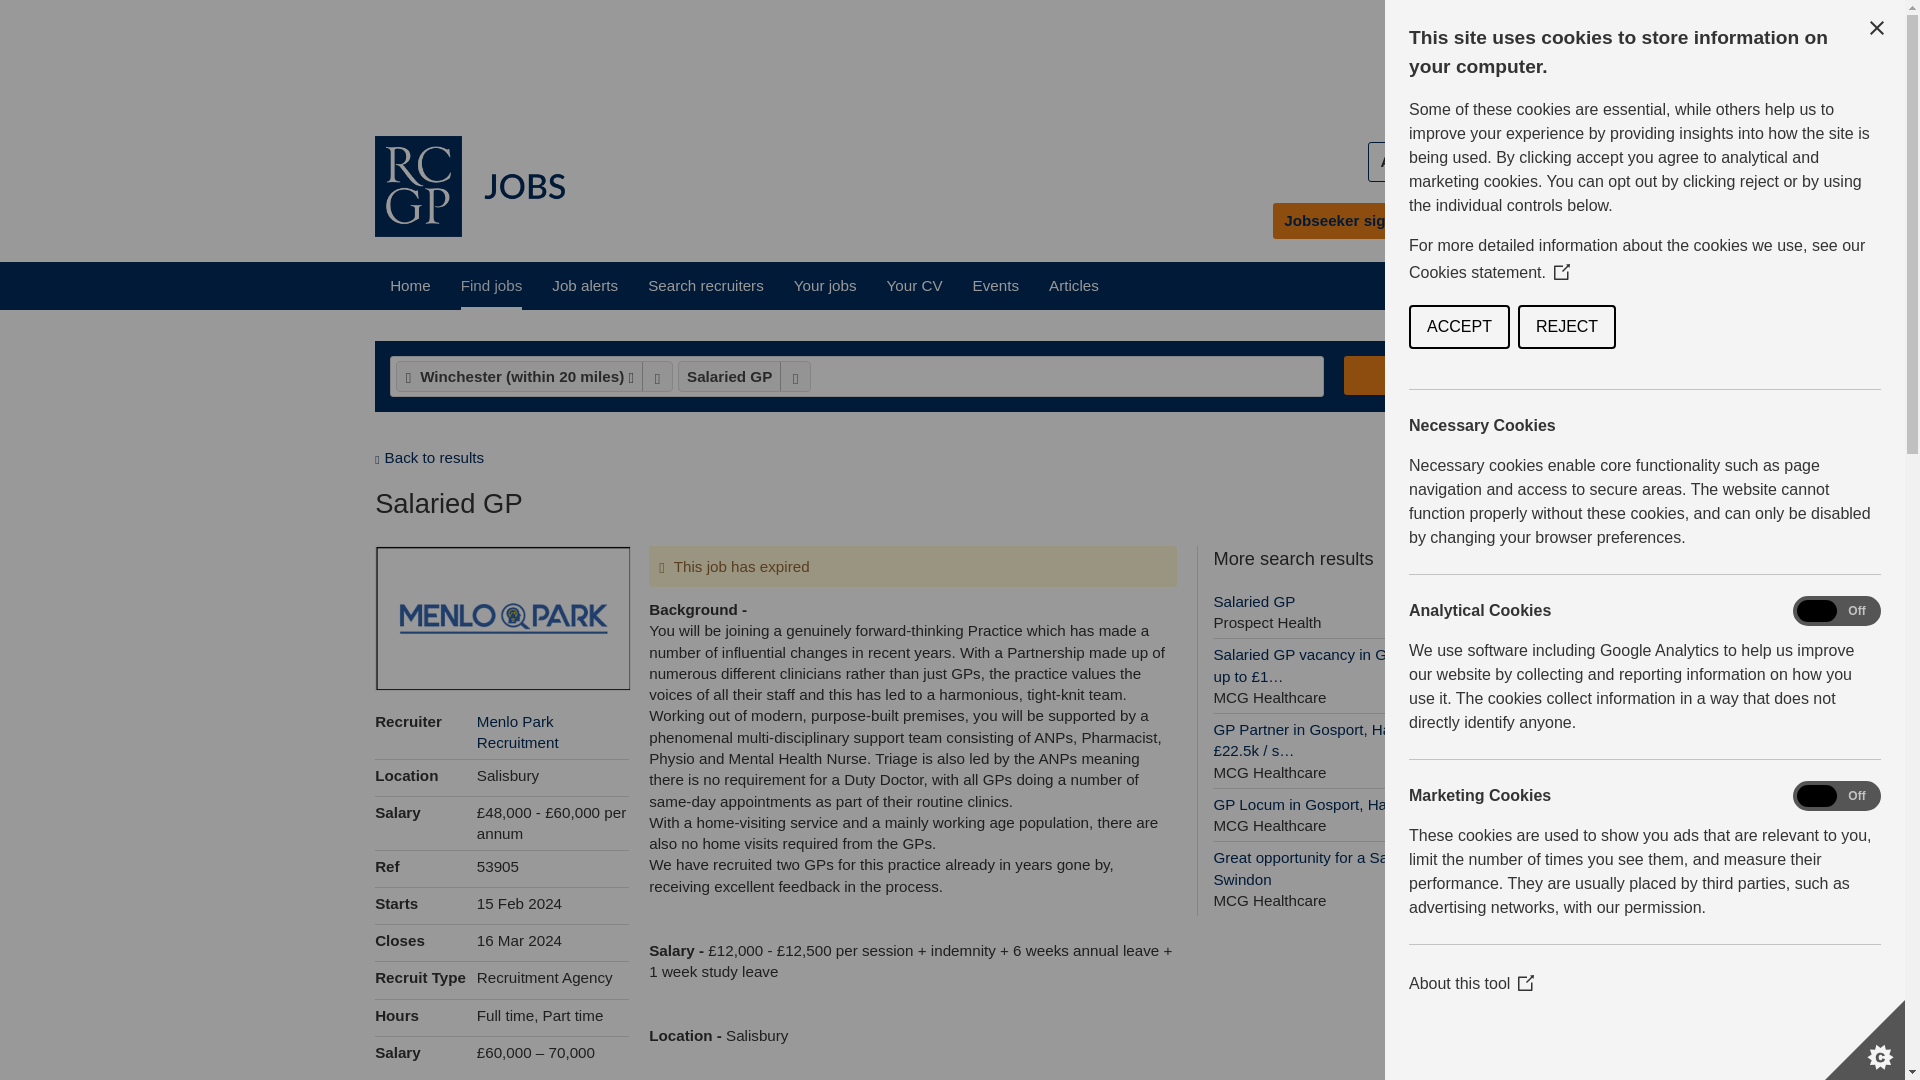  I want to click on 3rd party ad content, so click(1643, 326).